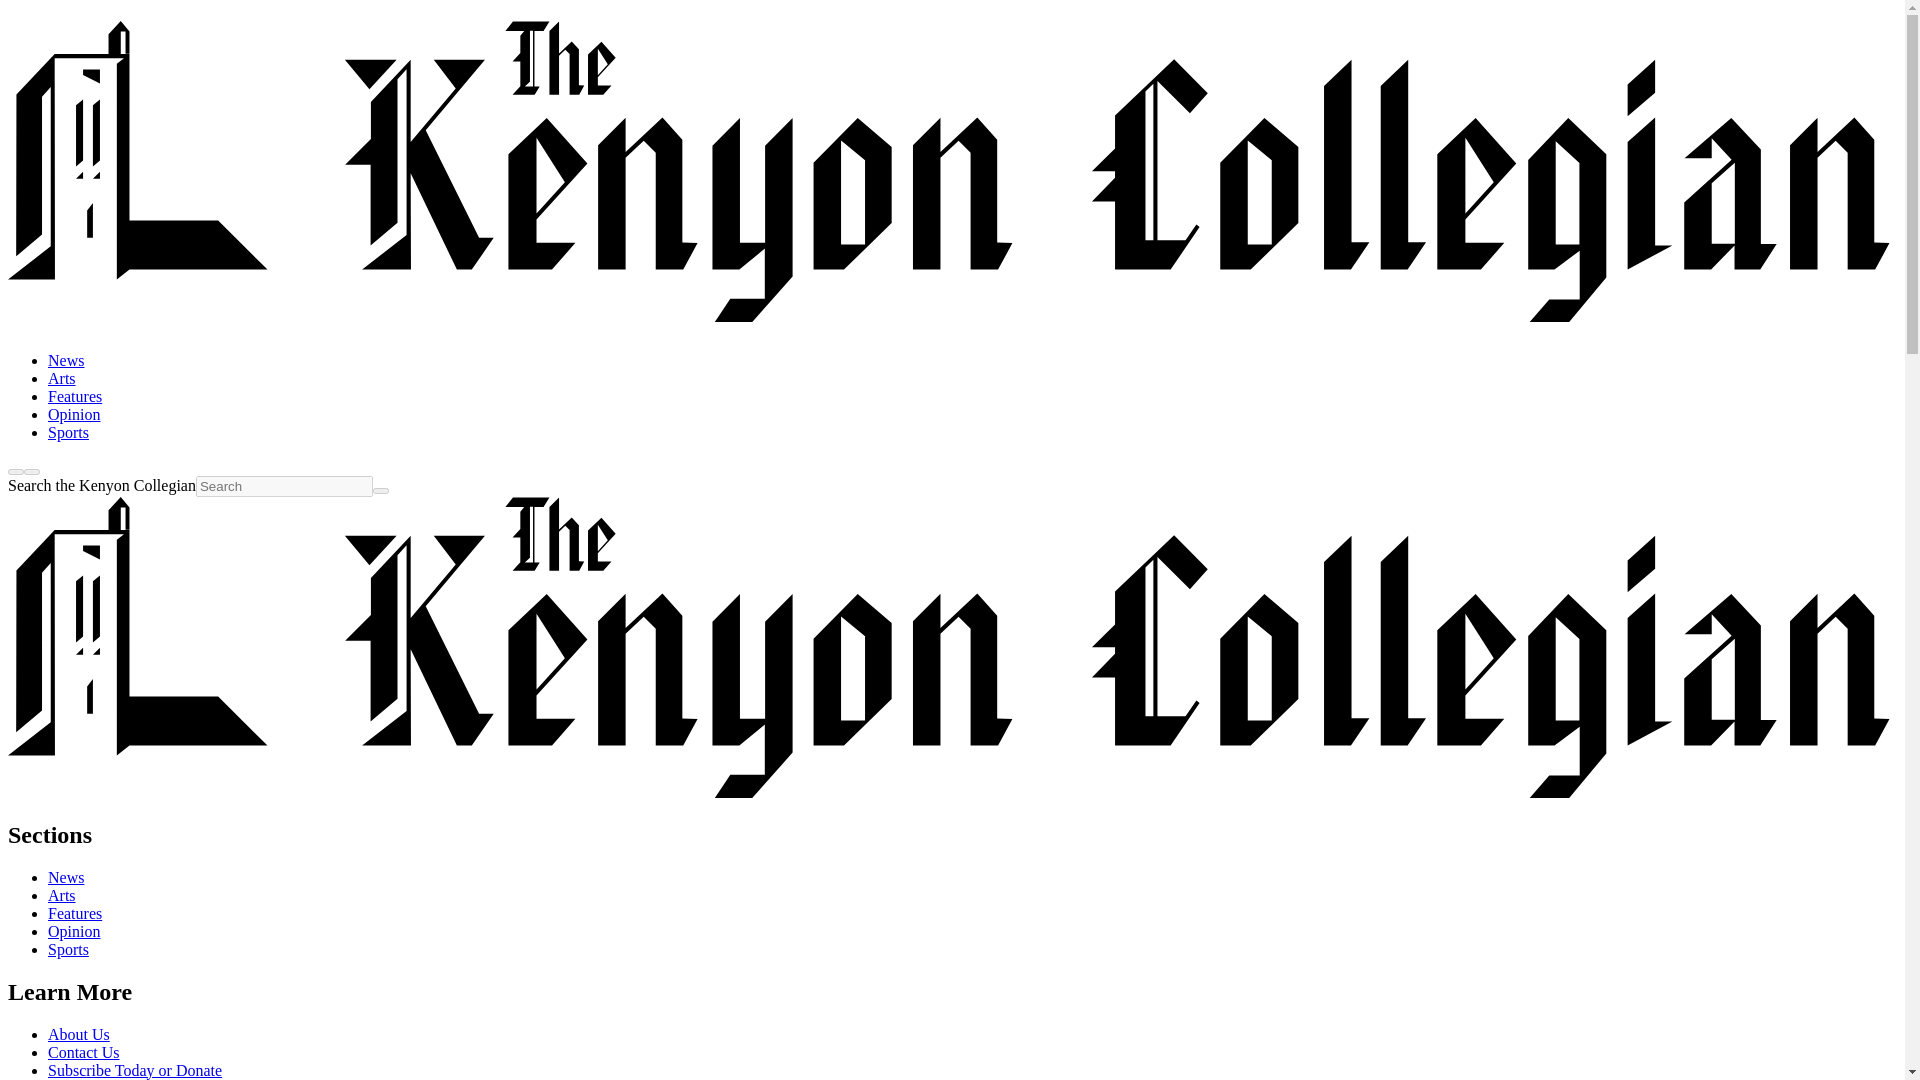  Describe the element at coordinates (84, 1052) in the screenshot. I see `Contact Us` at that location.